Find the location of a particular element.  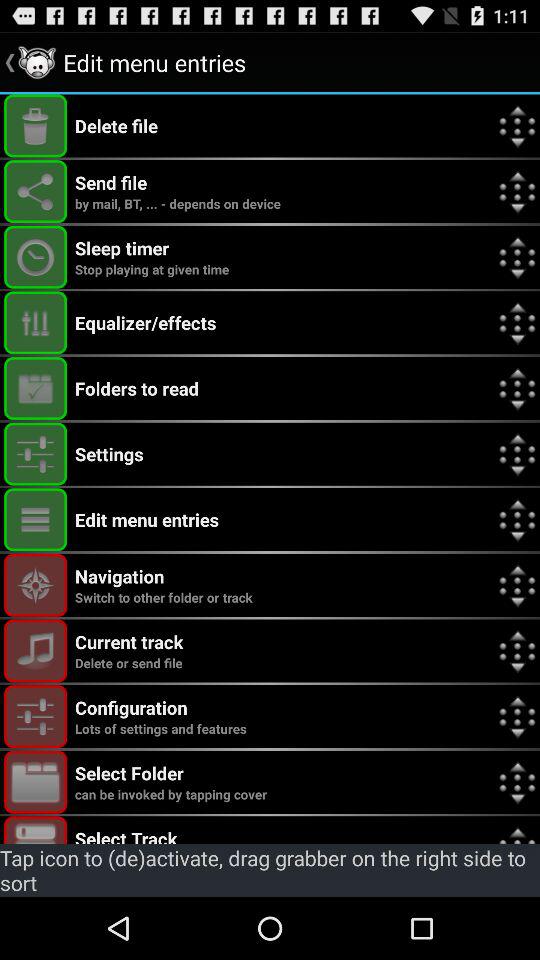

select the navigation is located at coordinates (36, 584).